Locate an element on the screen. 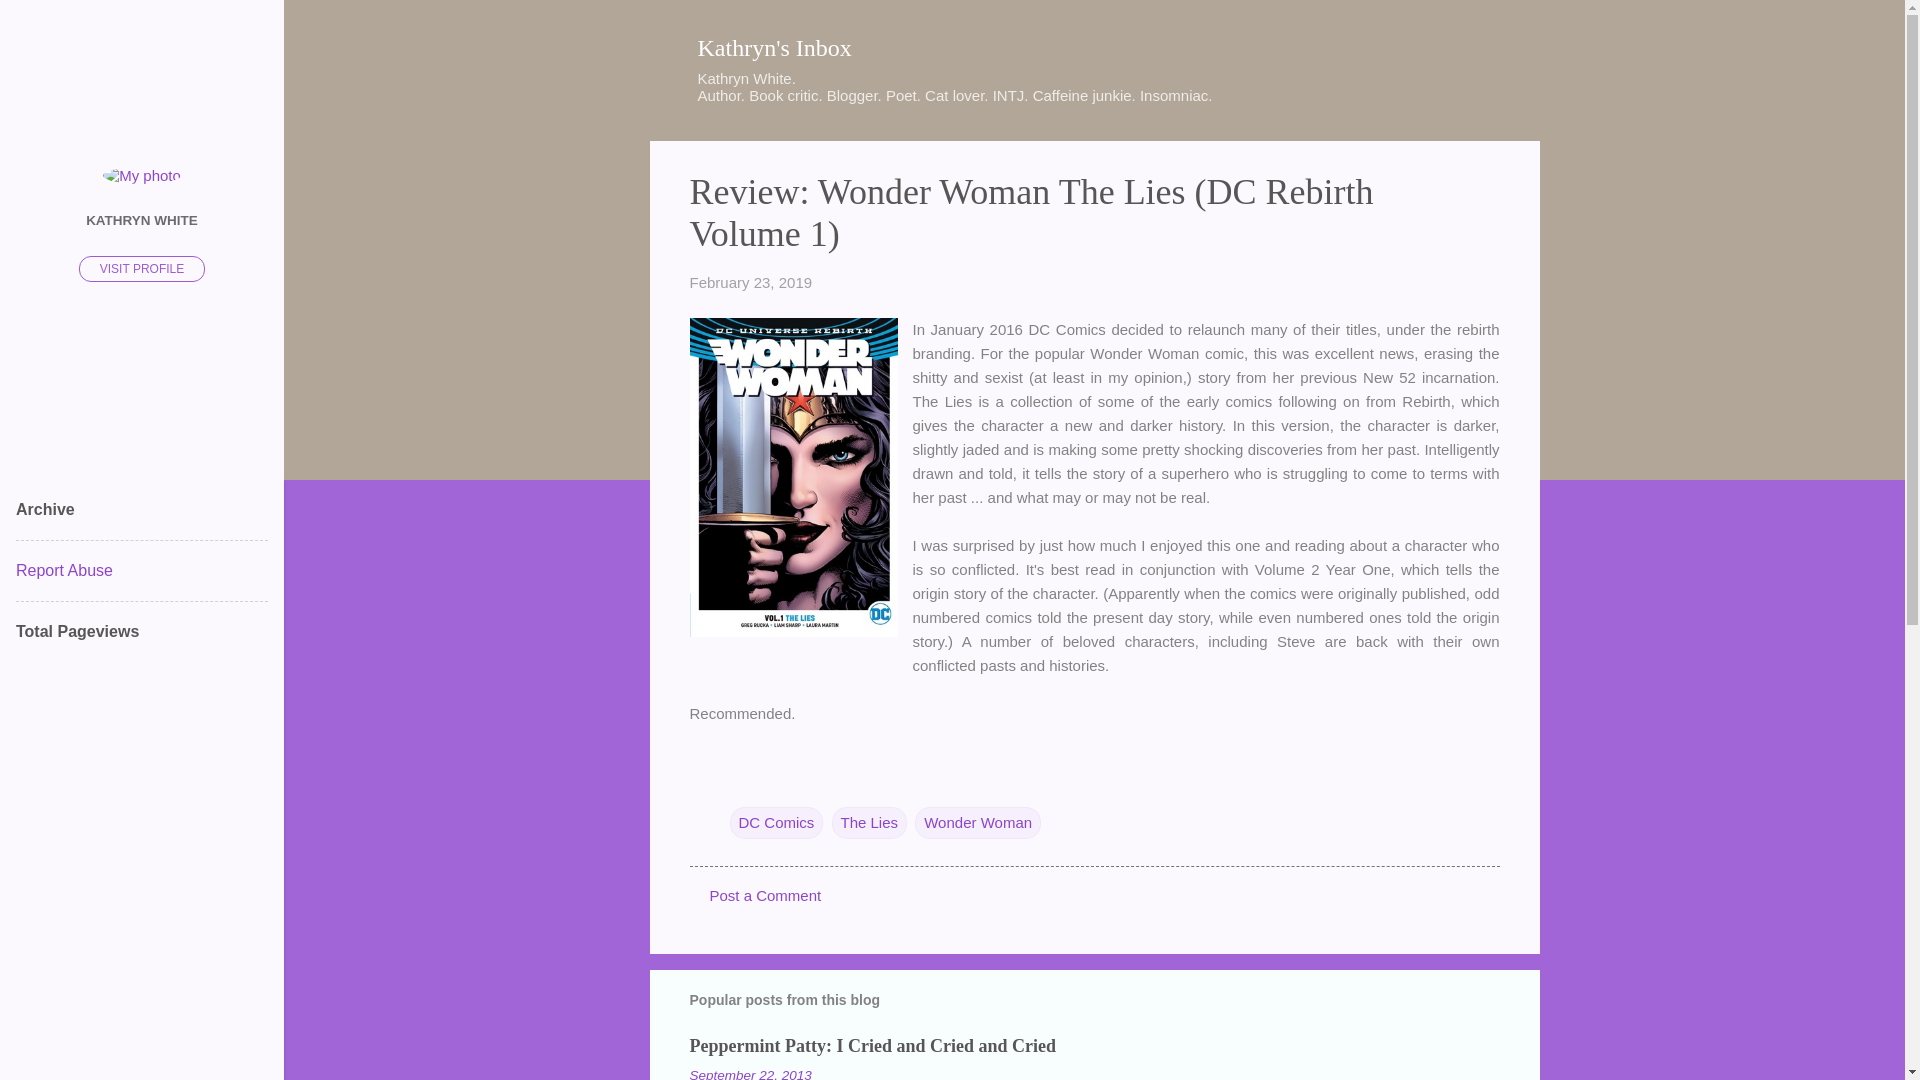 This screenshot has width=1920, height=1080. KATHRYN WHITE is located at coordinates (142, 219).